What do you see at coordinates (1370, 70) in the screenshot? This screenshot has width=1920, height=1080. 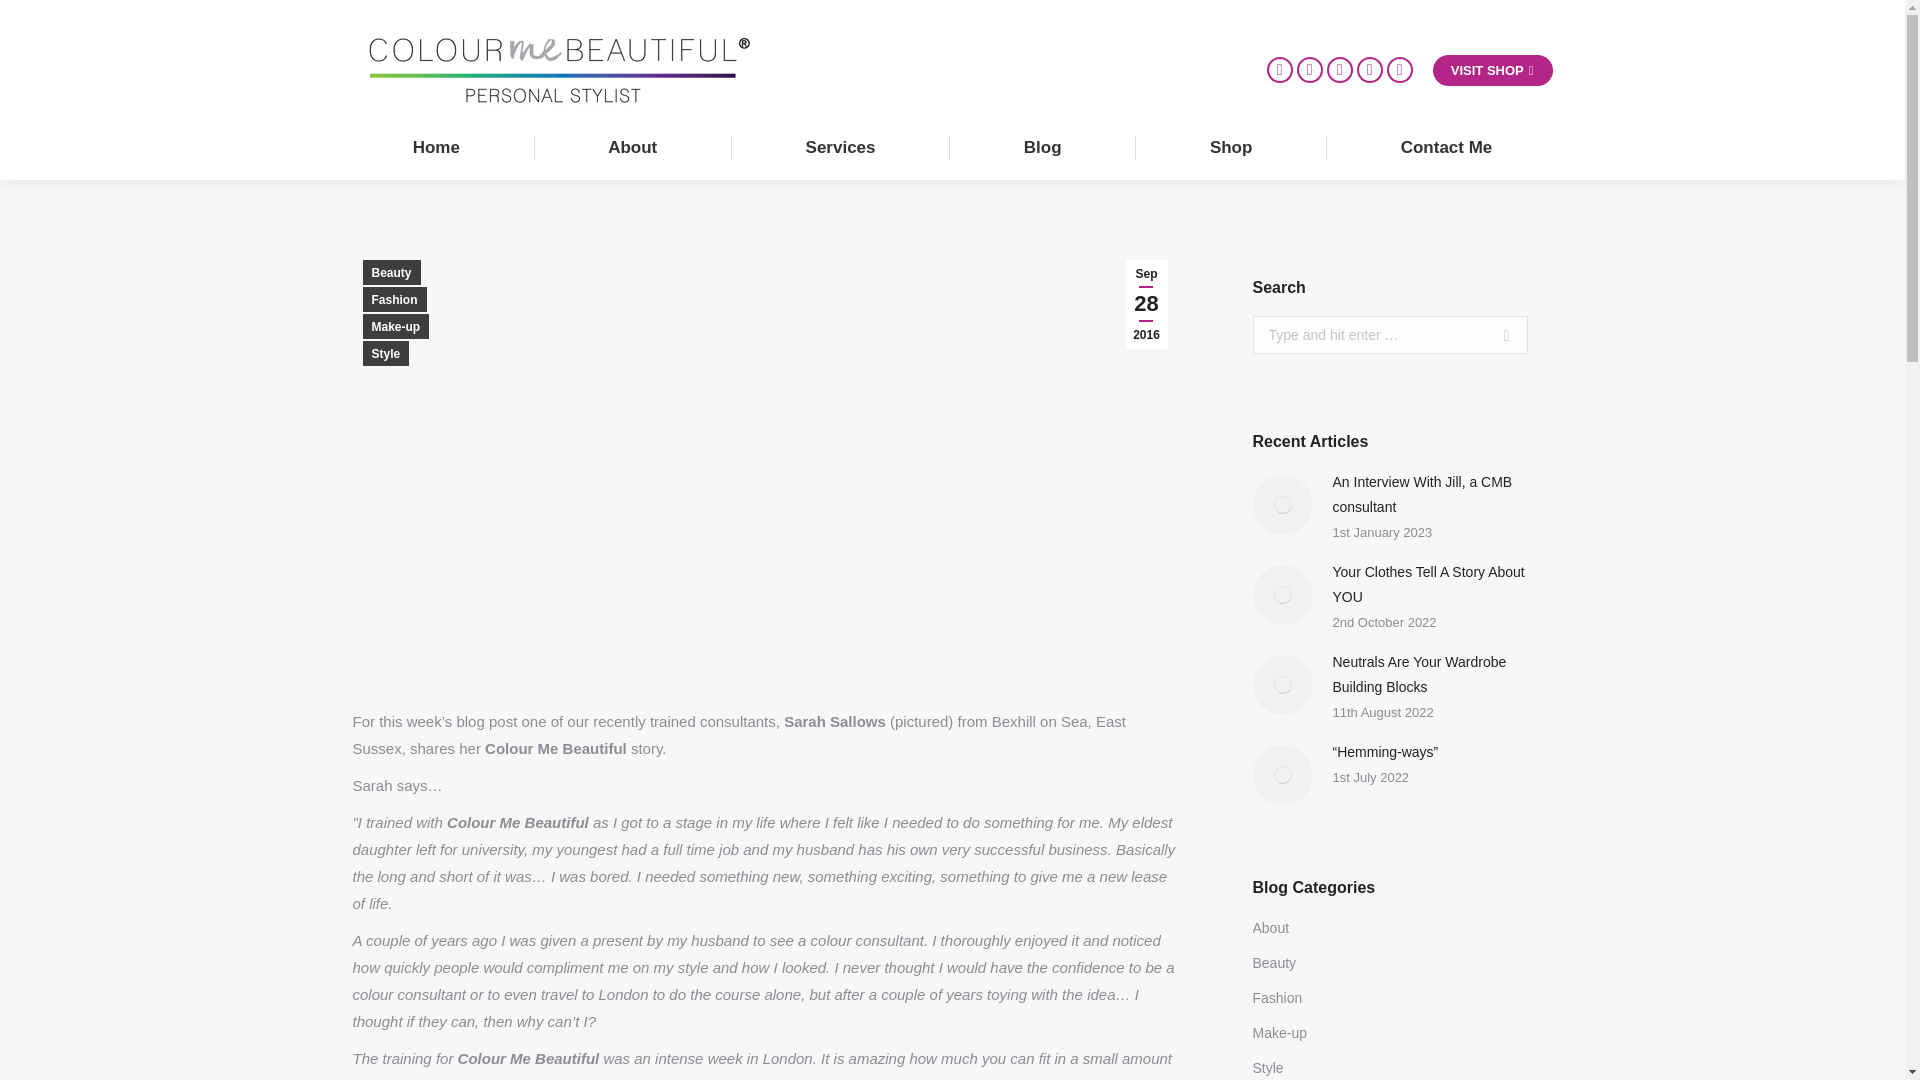 I see `YouTube` at bounding box center [1370, 70].